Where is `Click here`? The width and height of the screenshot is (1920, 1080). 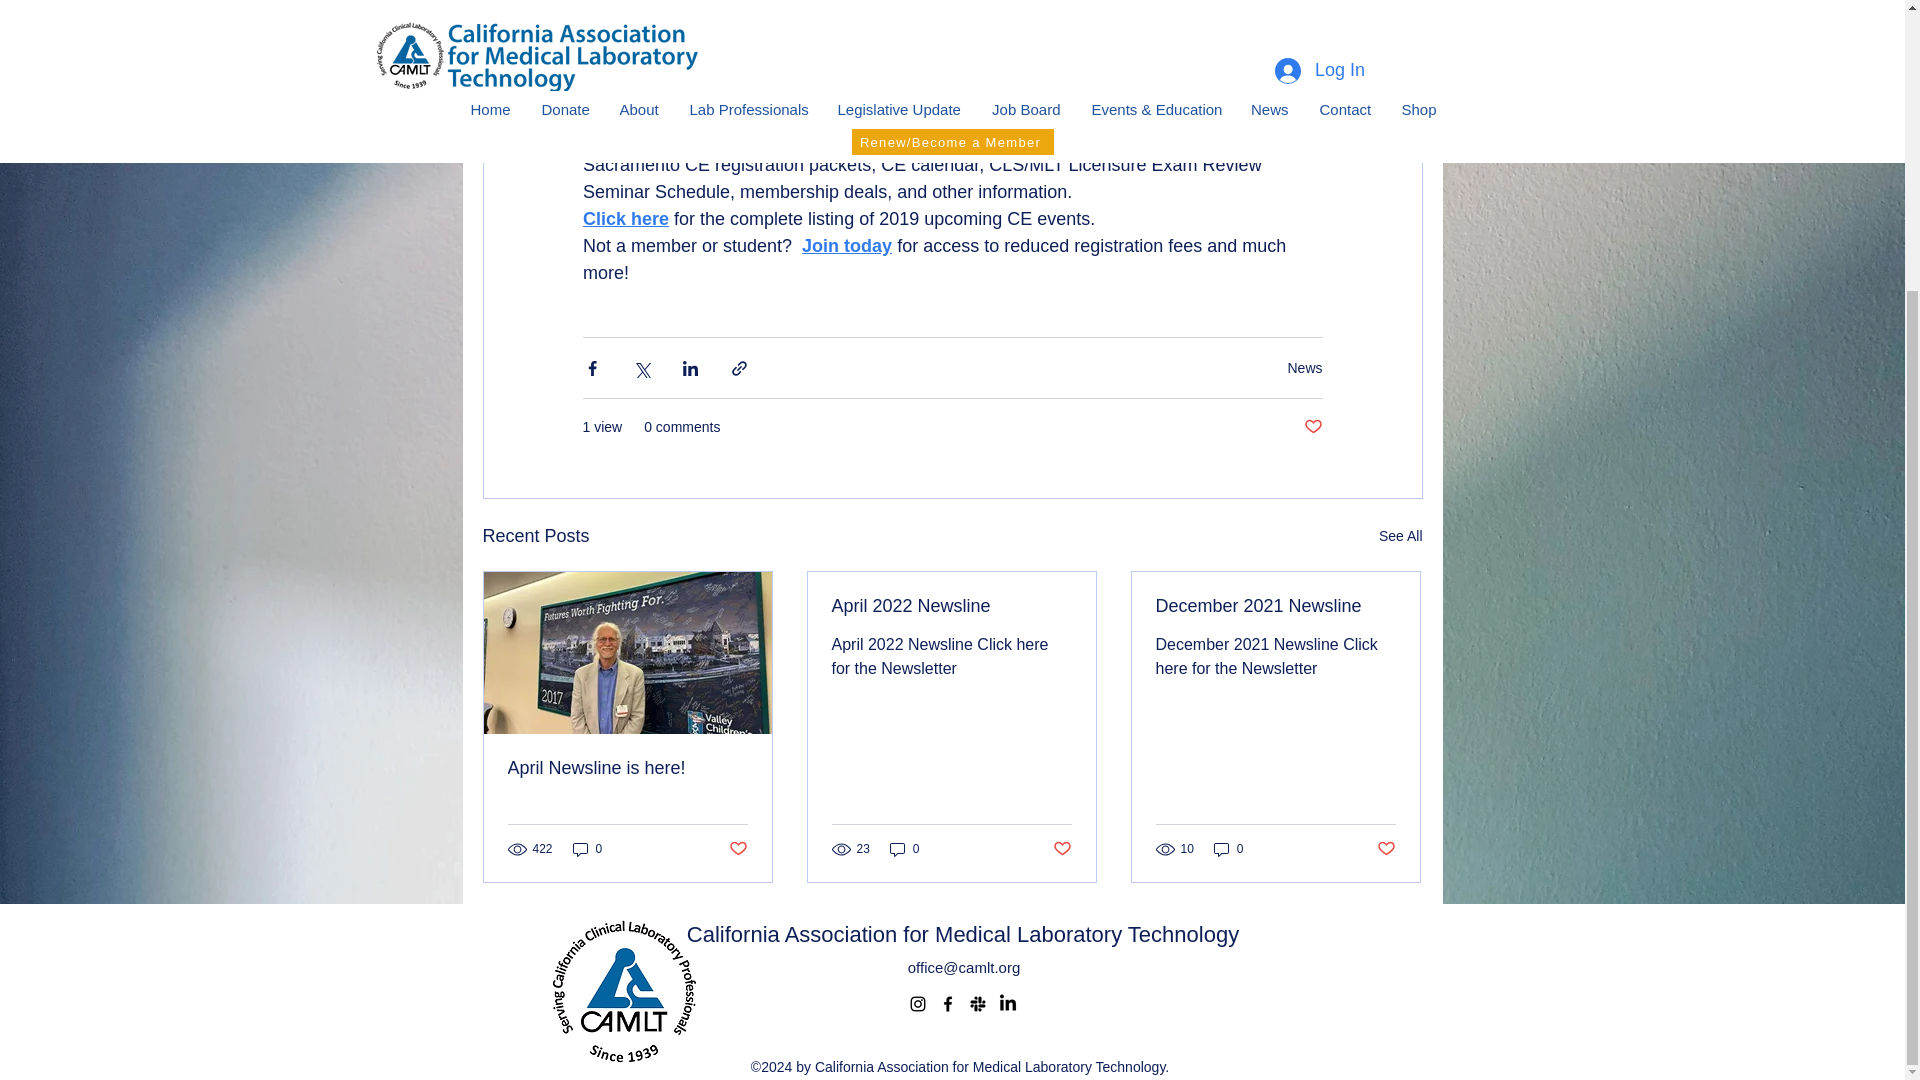
Click here is located at coordinates (624, 218).